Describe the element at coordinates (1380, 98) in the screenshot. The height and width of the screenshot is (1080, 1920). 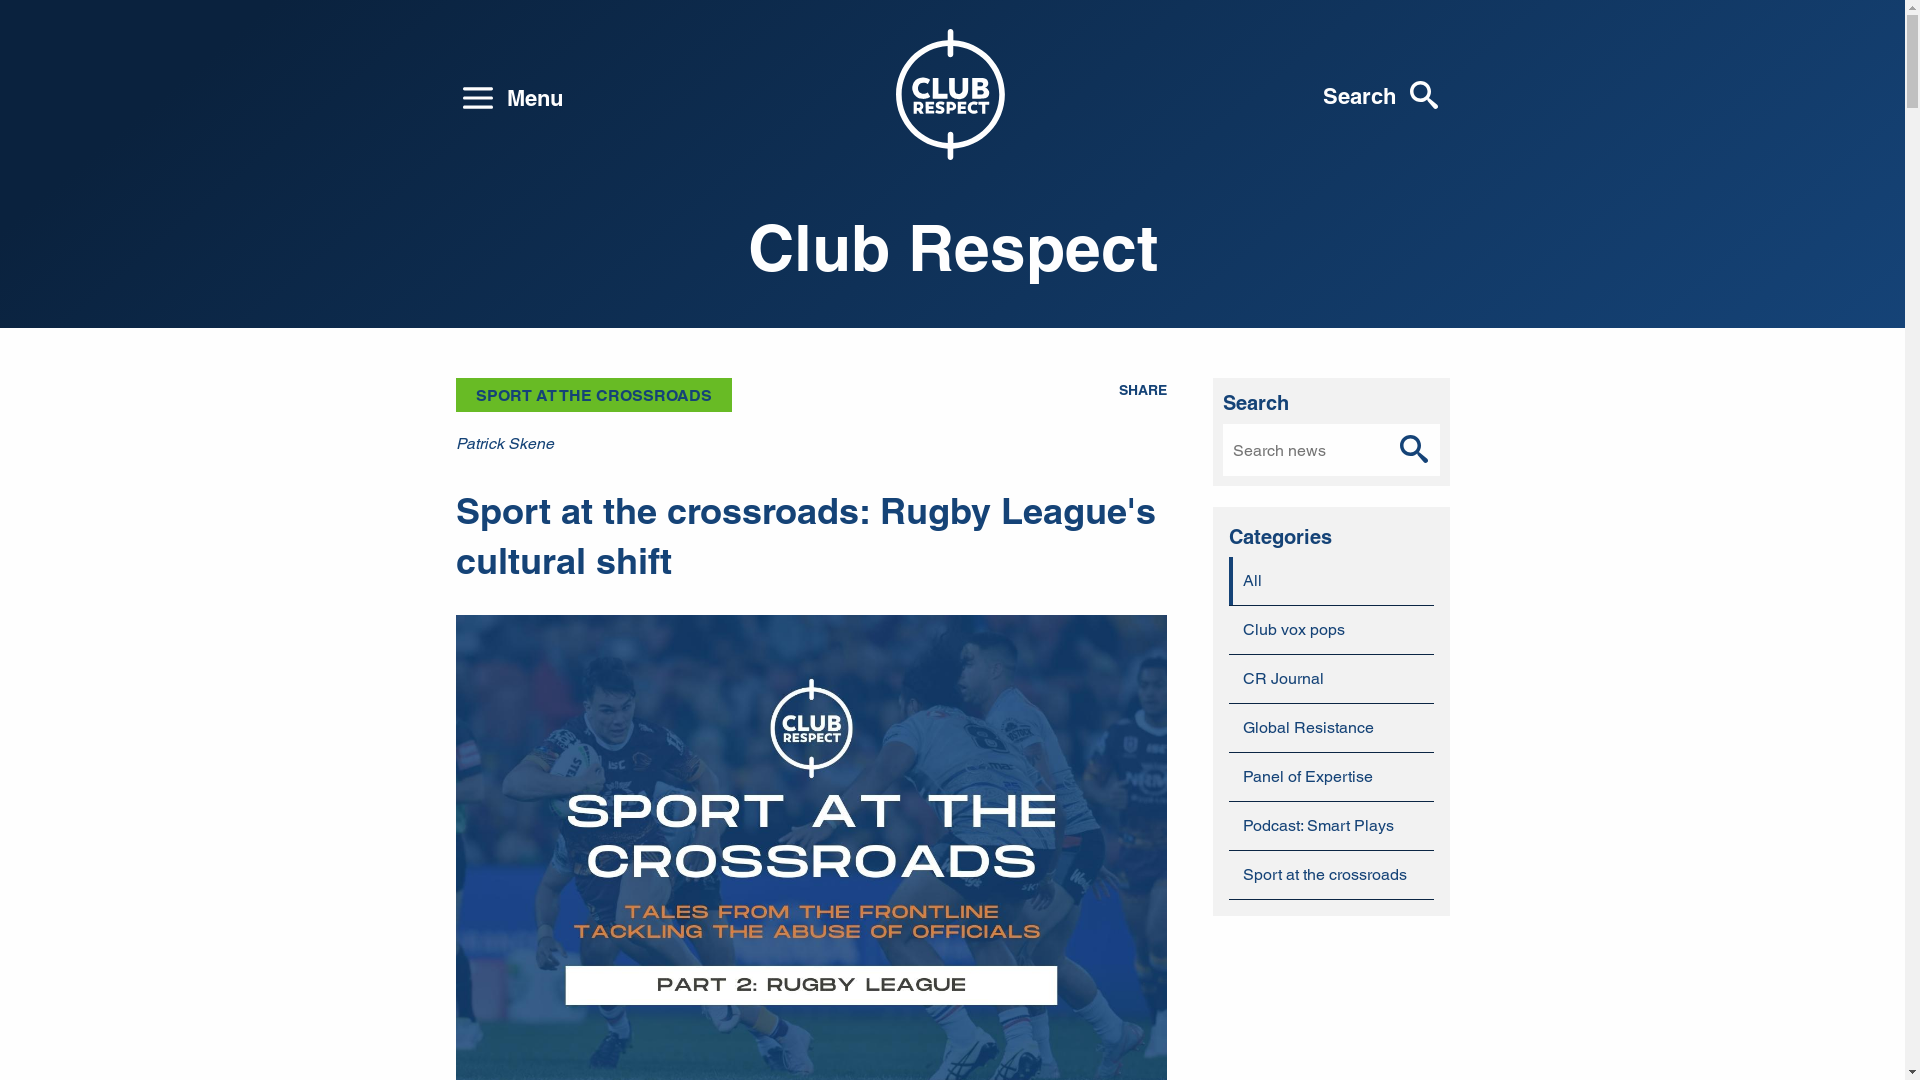
I see `Search` at that location.